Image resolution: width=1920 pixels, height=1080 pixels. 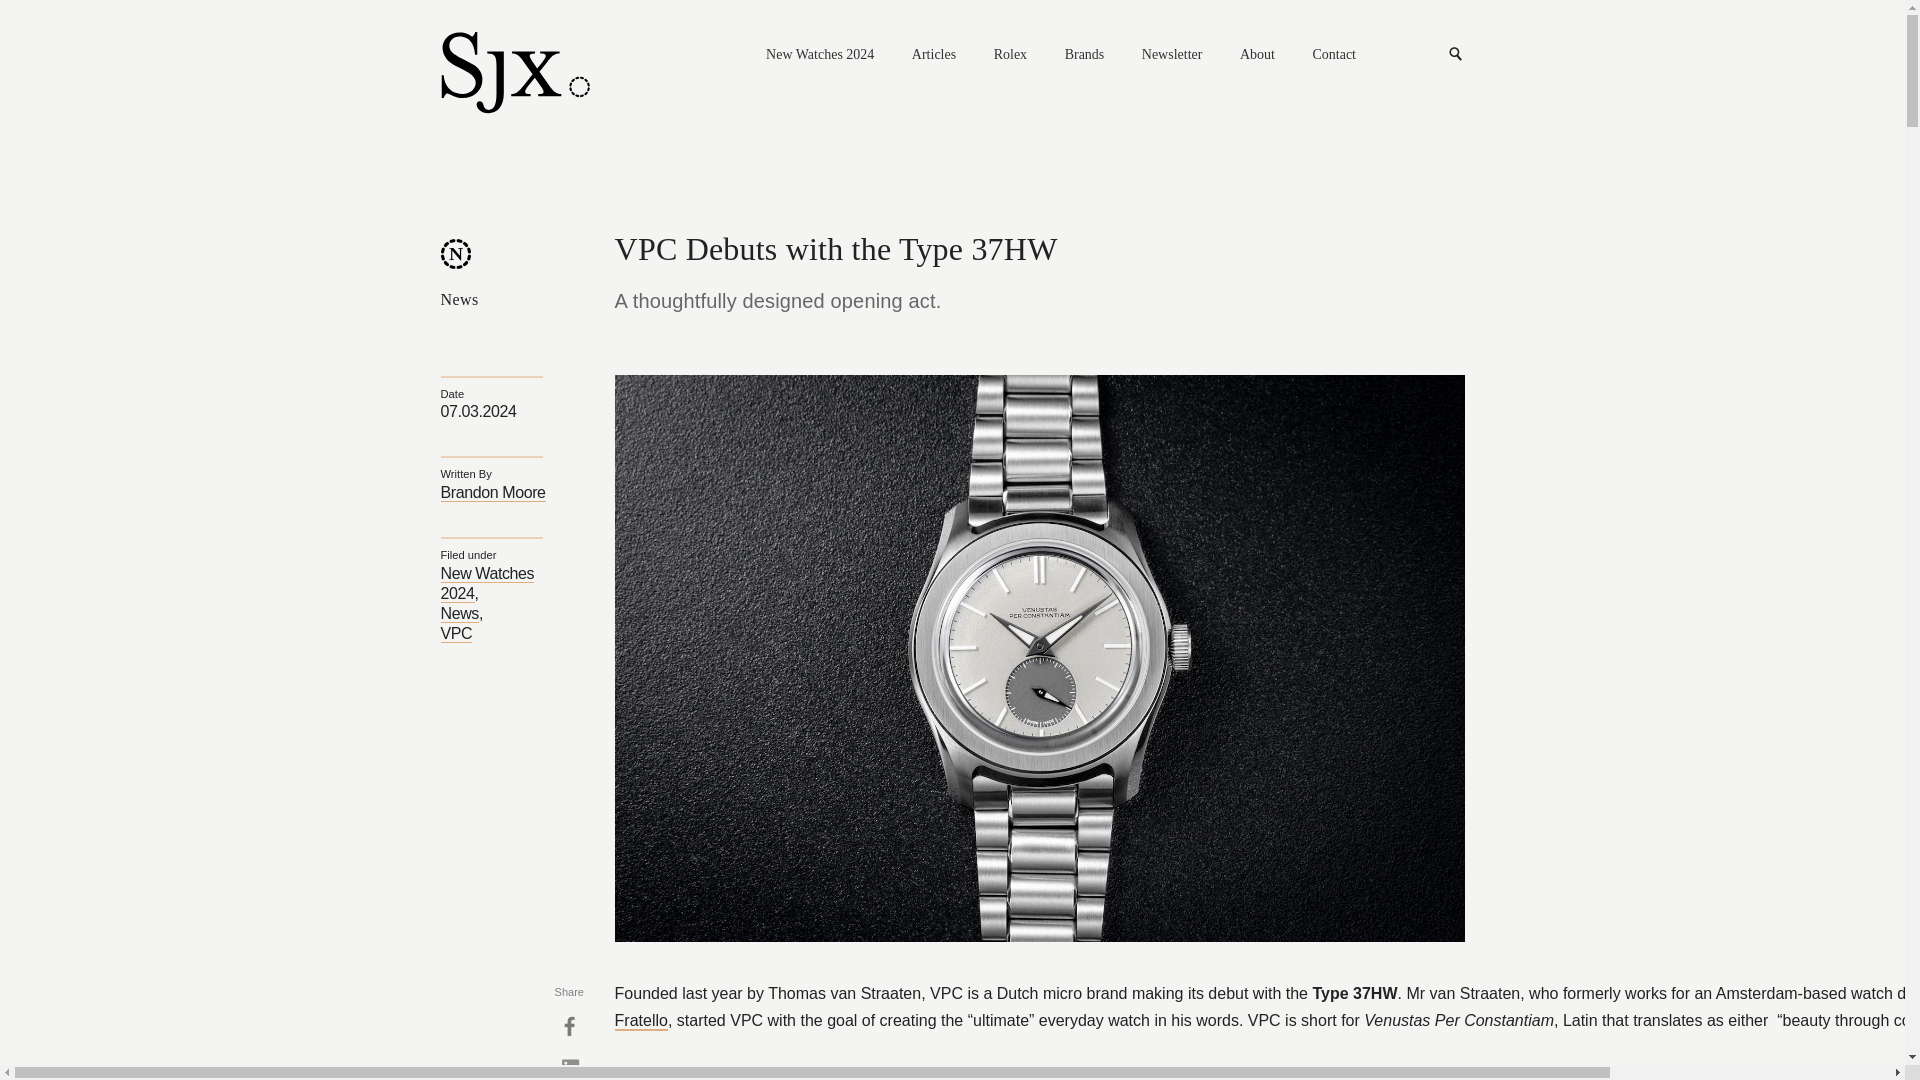 I want to click on Articles, so click(x=934, y=56).